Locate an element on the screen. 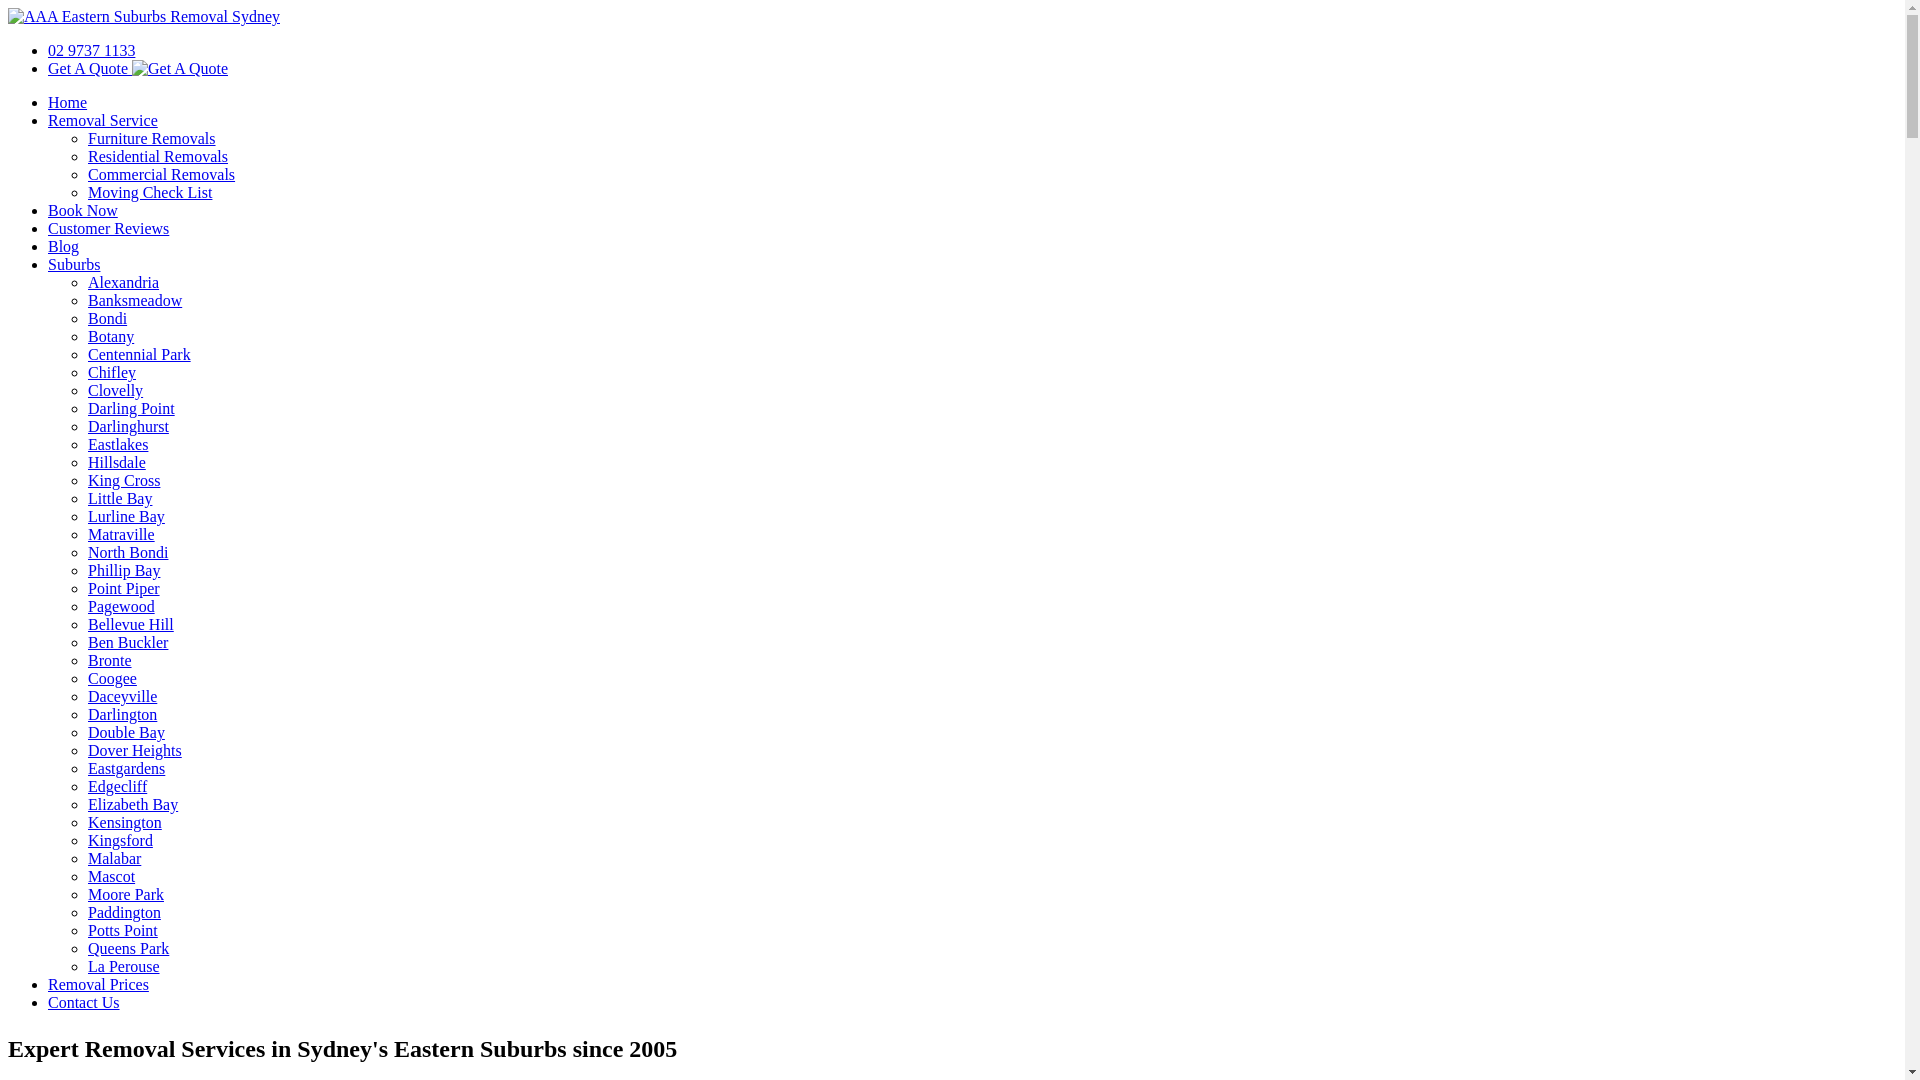 This screenshot has width=1920, height=1080. Removal Service is located at coordinates (103, 120).